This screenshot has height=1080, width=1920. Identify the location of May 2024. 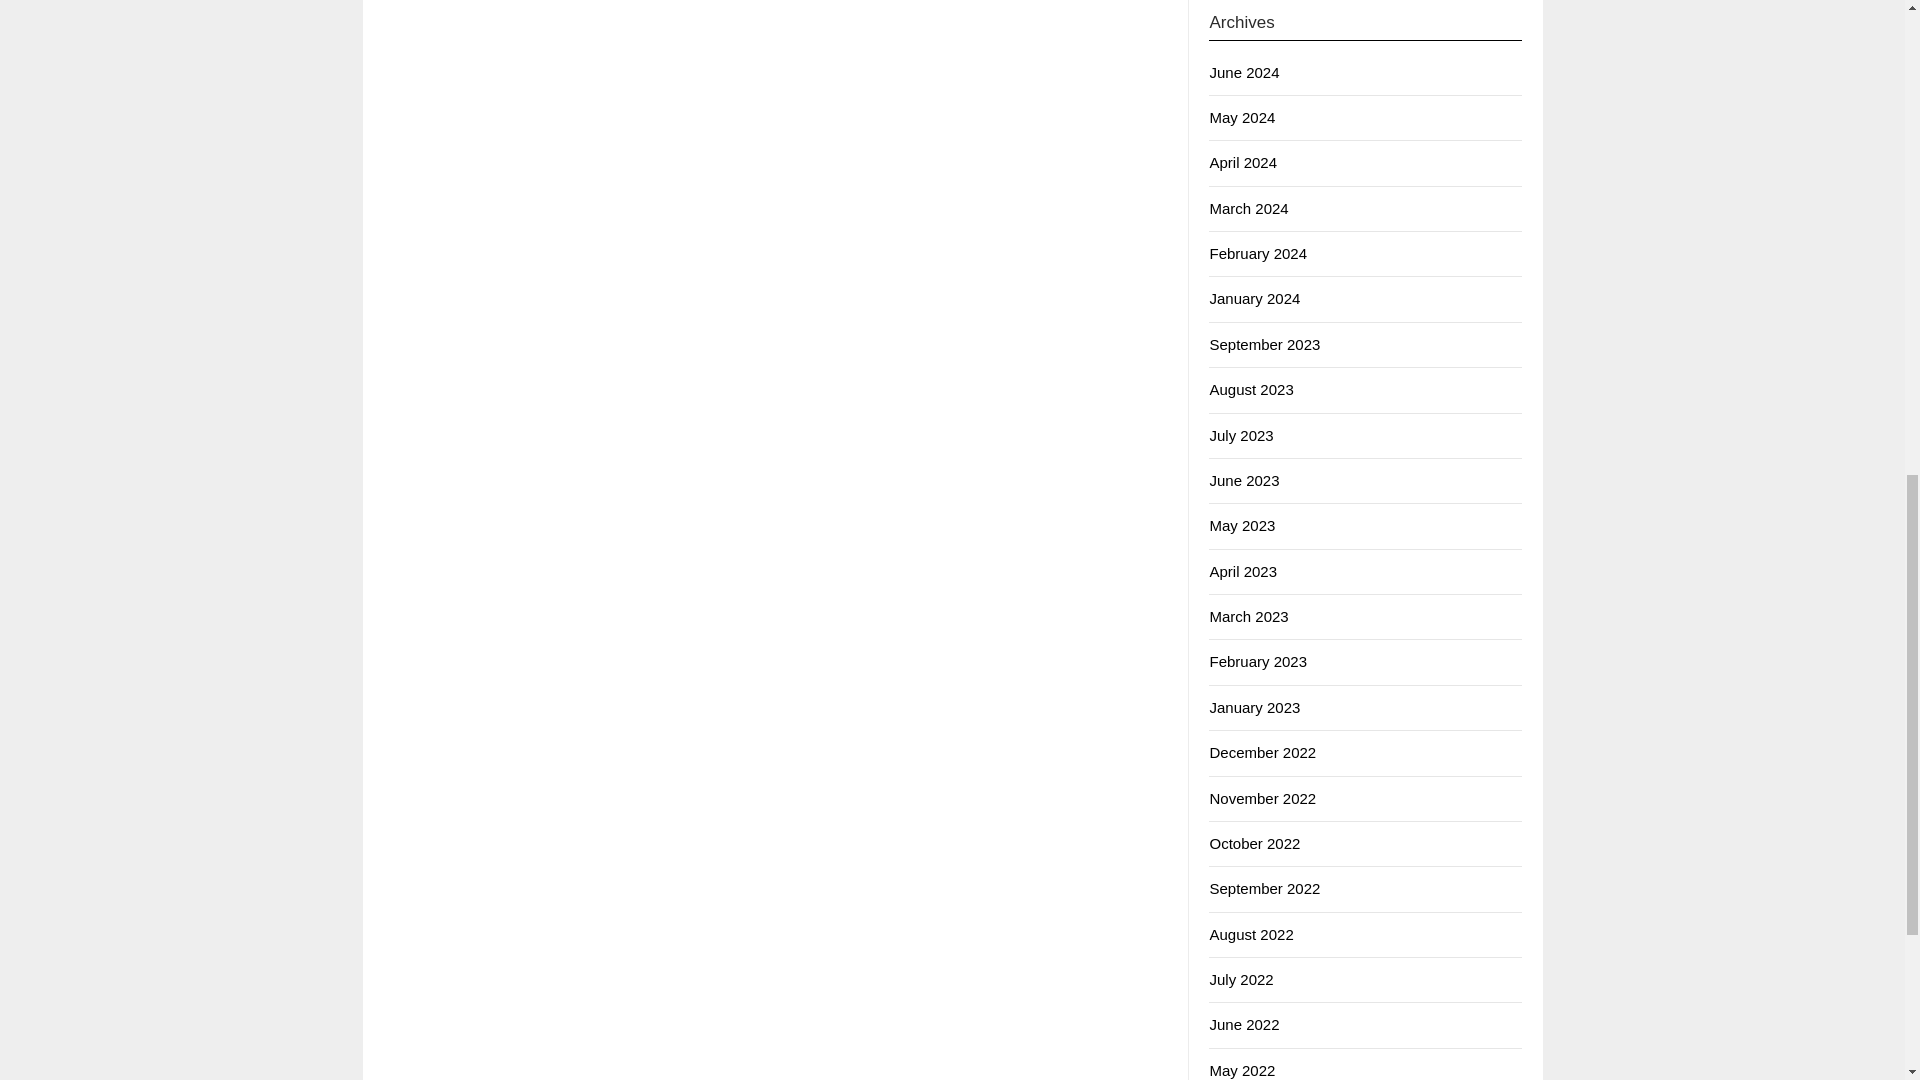
(1242, 118).